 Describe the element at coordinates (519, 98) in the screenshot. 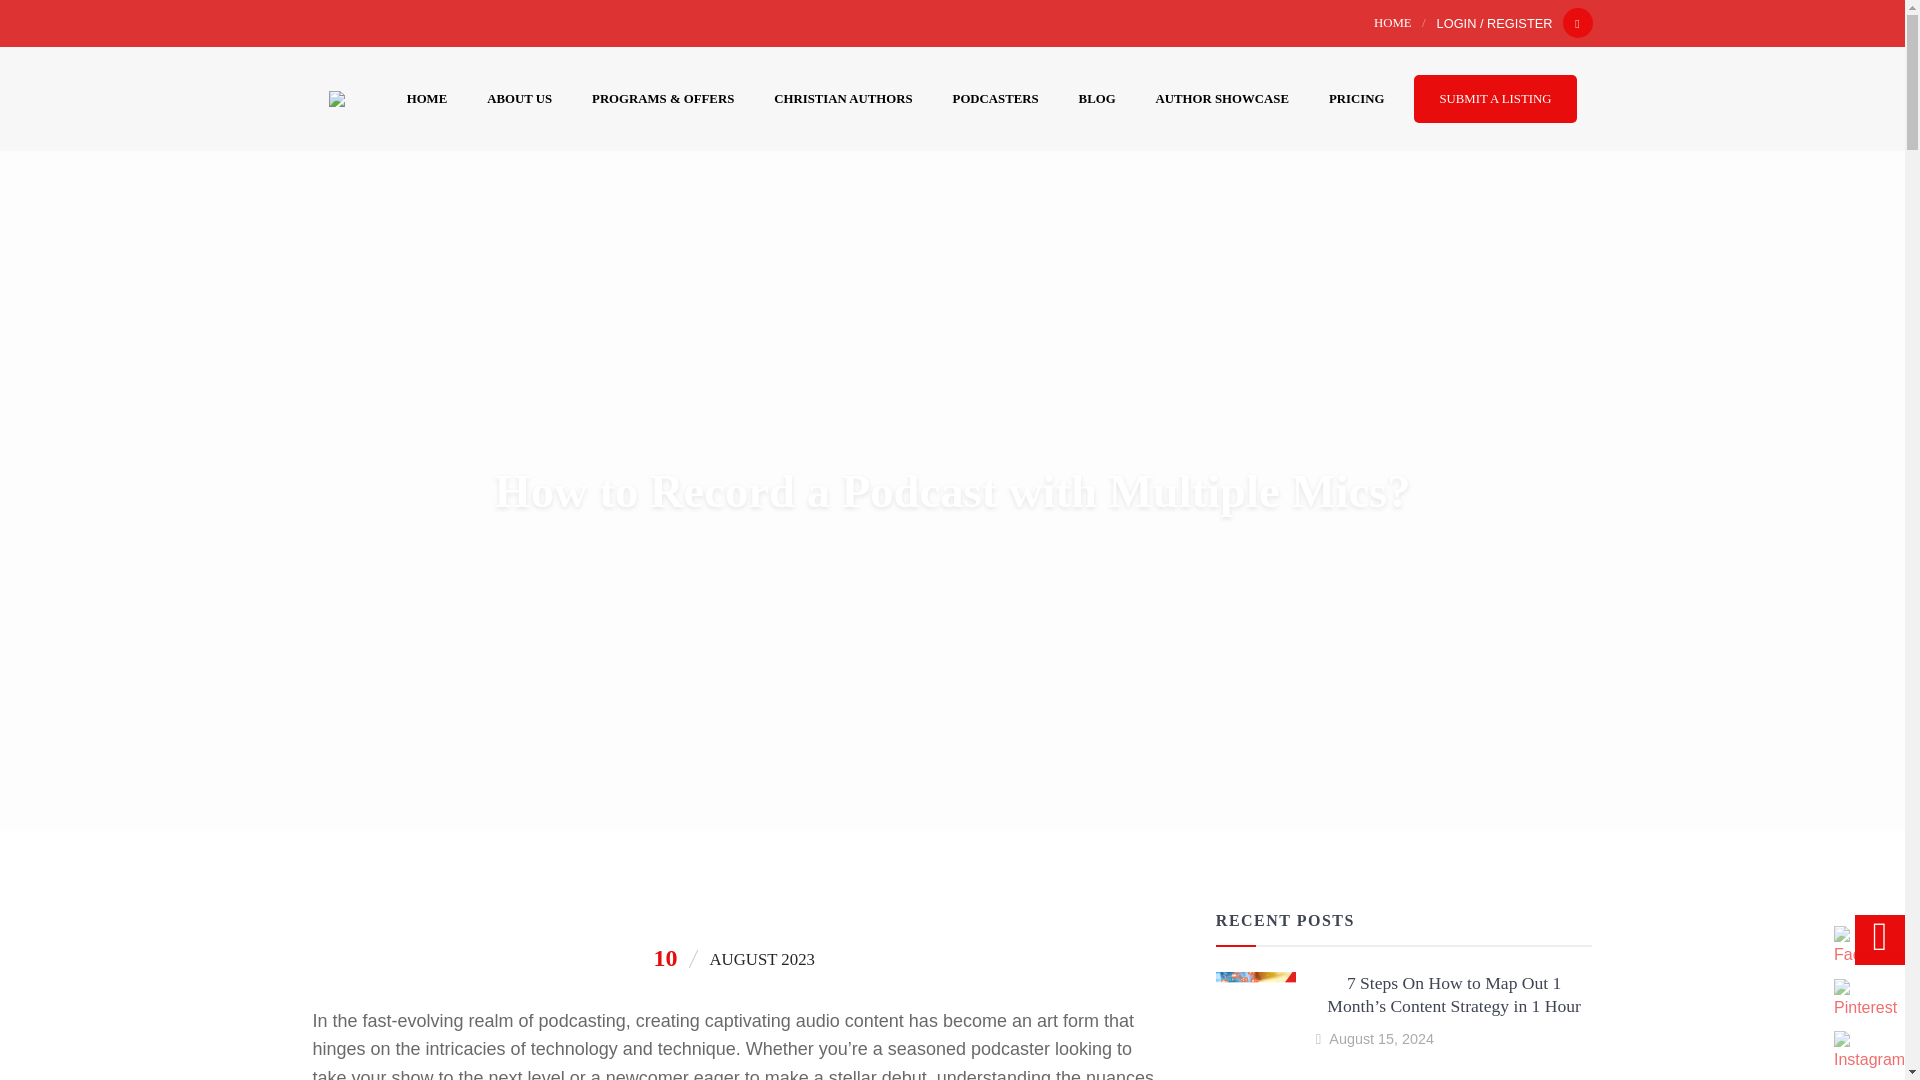

I see `ABOUT US` at that location.